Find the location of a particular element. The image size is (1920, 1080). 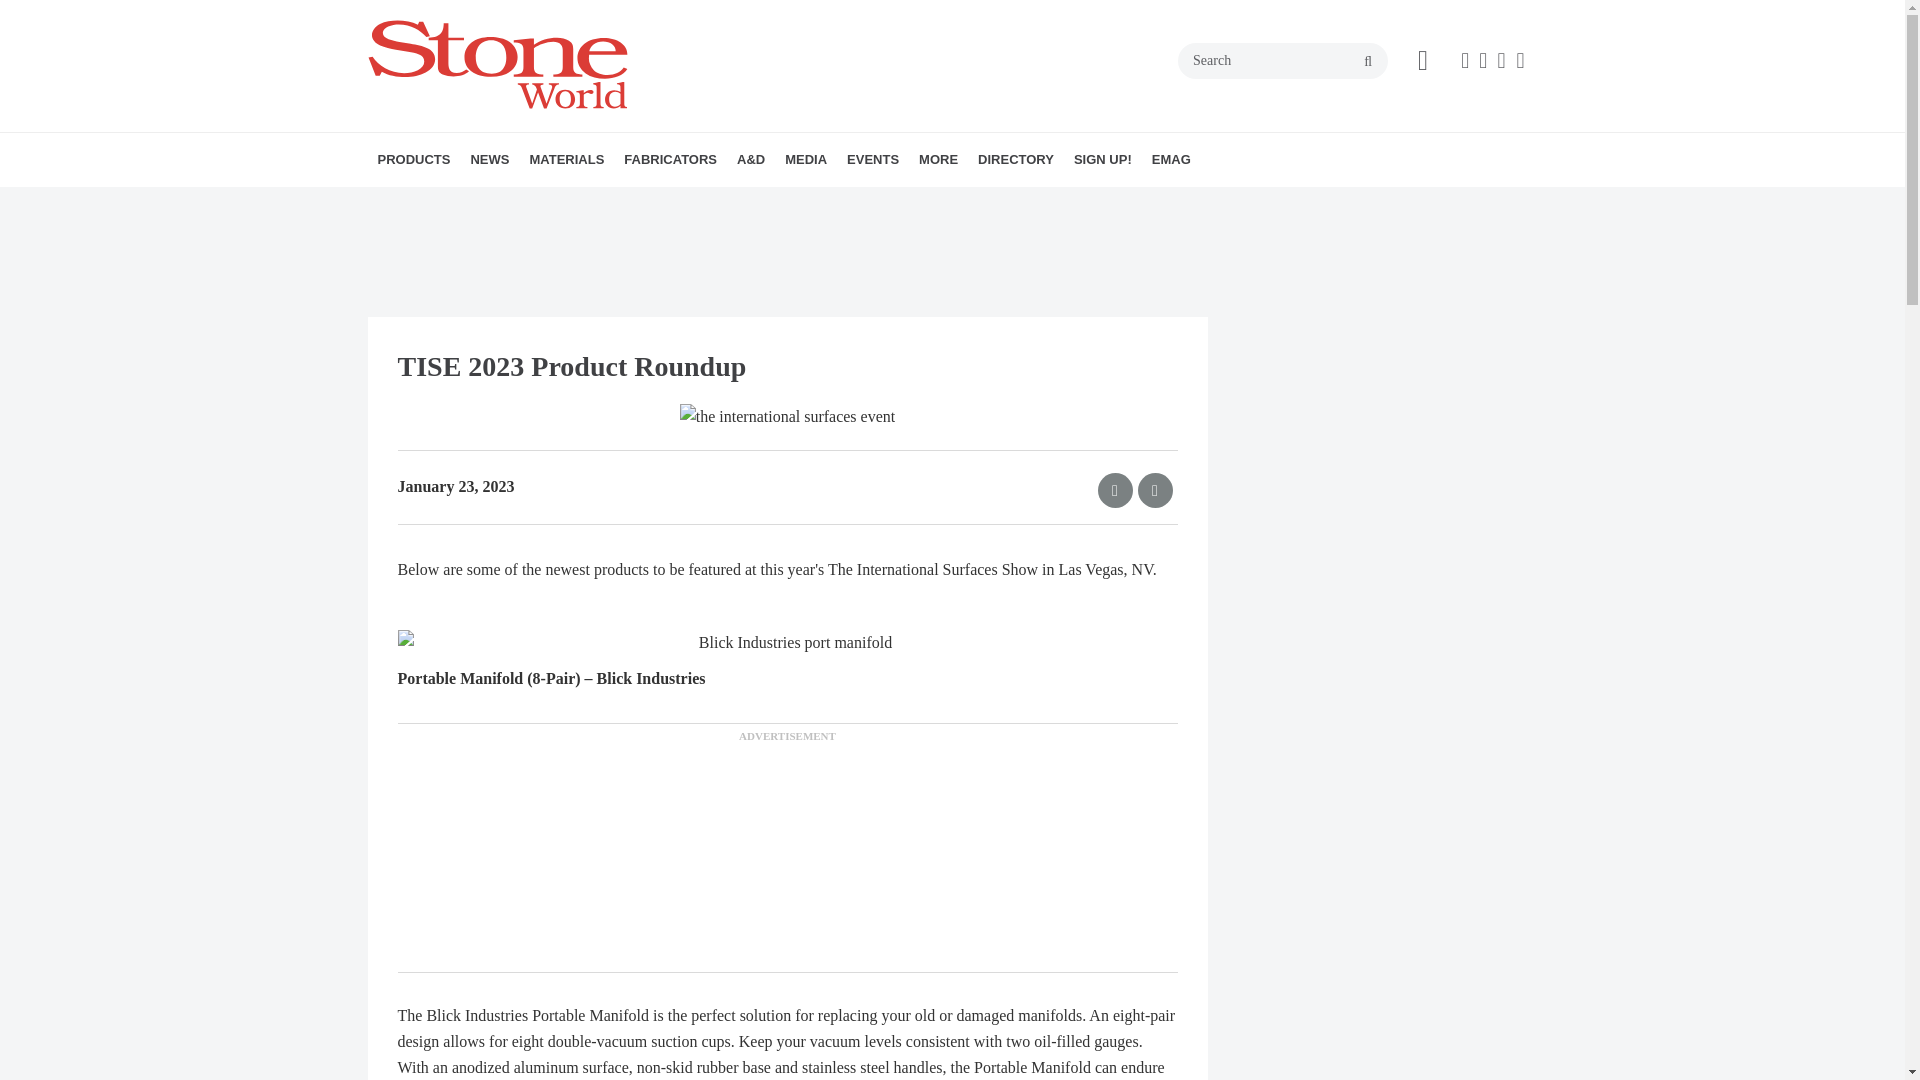

EBOOK is located at coordinates (917, 203).